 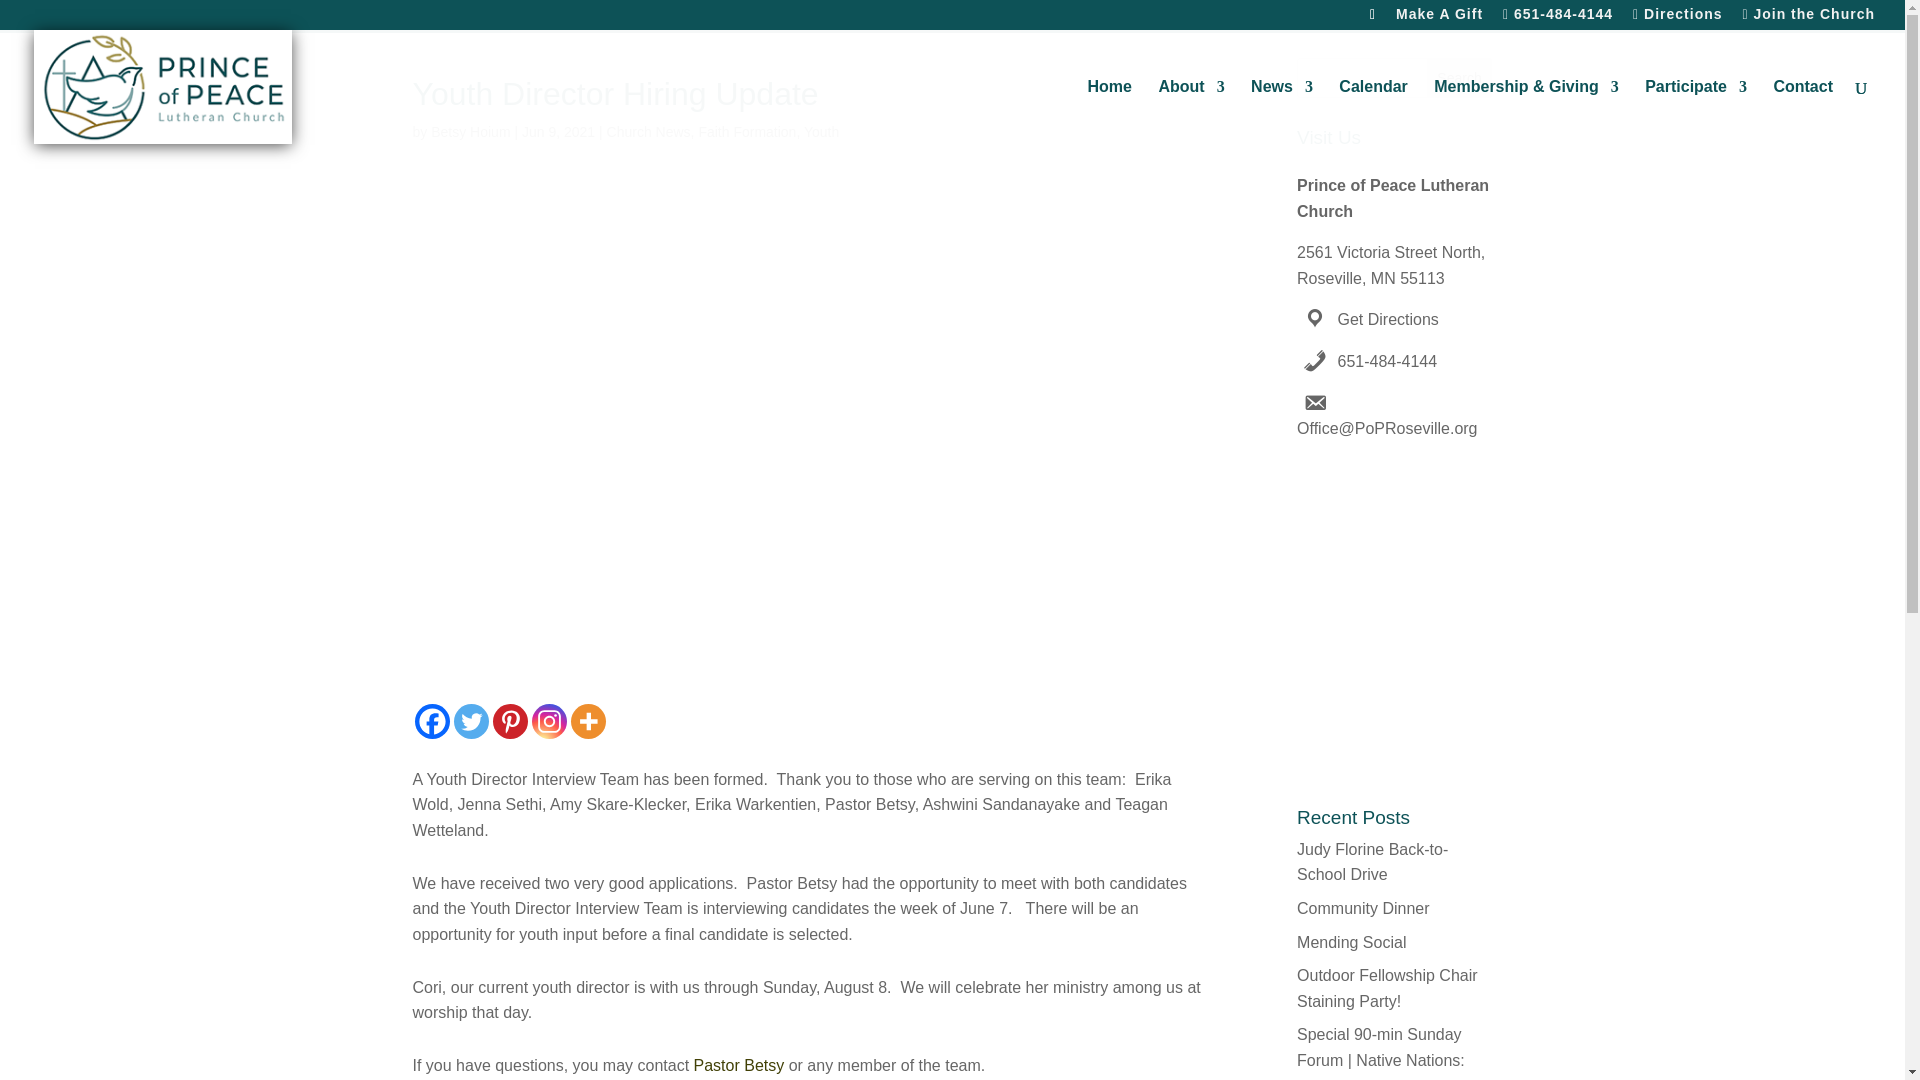 What do you see at coordinates (1372, 111) in the screenshot?
I see `Calendar` at bounding box center [1372, 111].